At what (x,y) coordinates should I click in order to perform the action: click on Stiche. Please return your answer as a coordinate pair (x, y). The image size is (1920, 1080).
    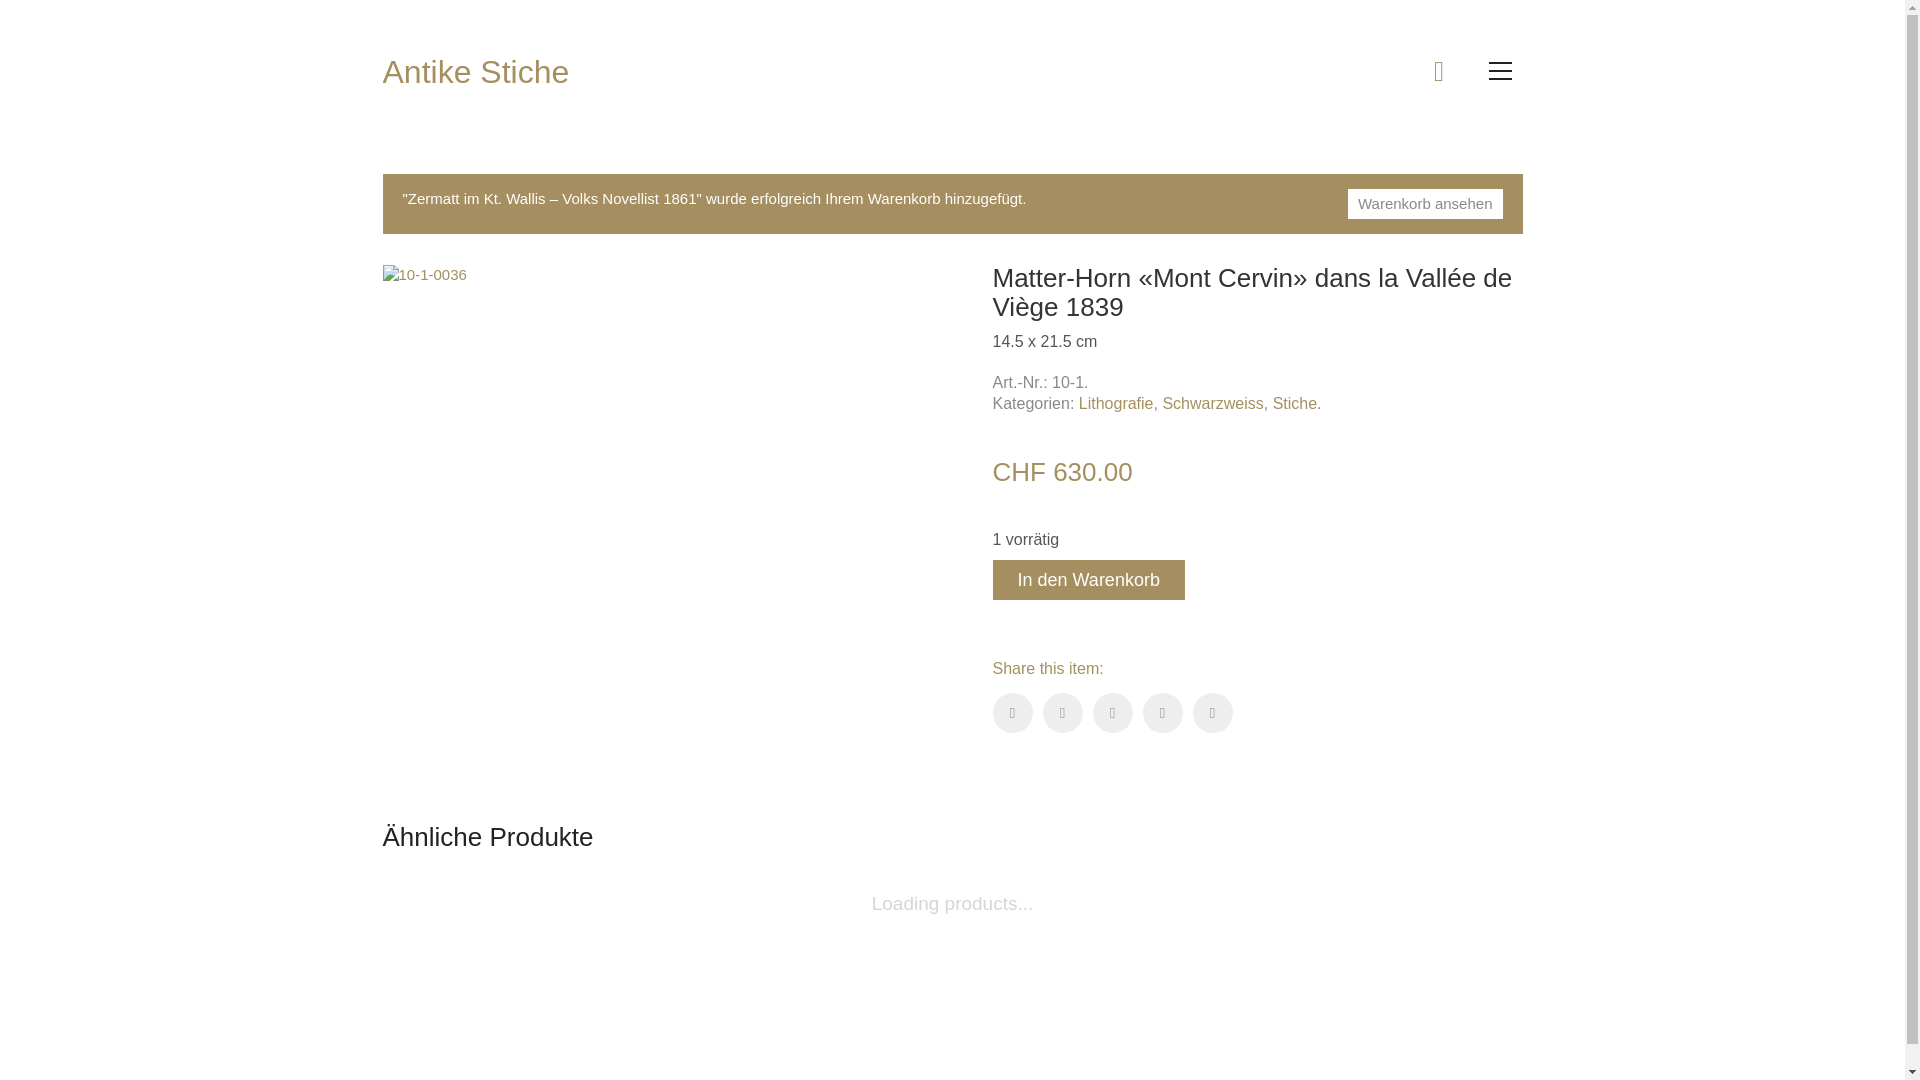
    Looking at the image, I should click on (1295, 404).